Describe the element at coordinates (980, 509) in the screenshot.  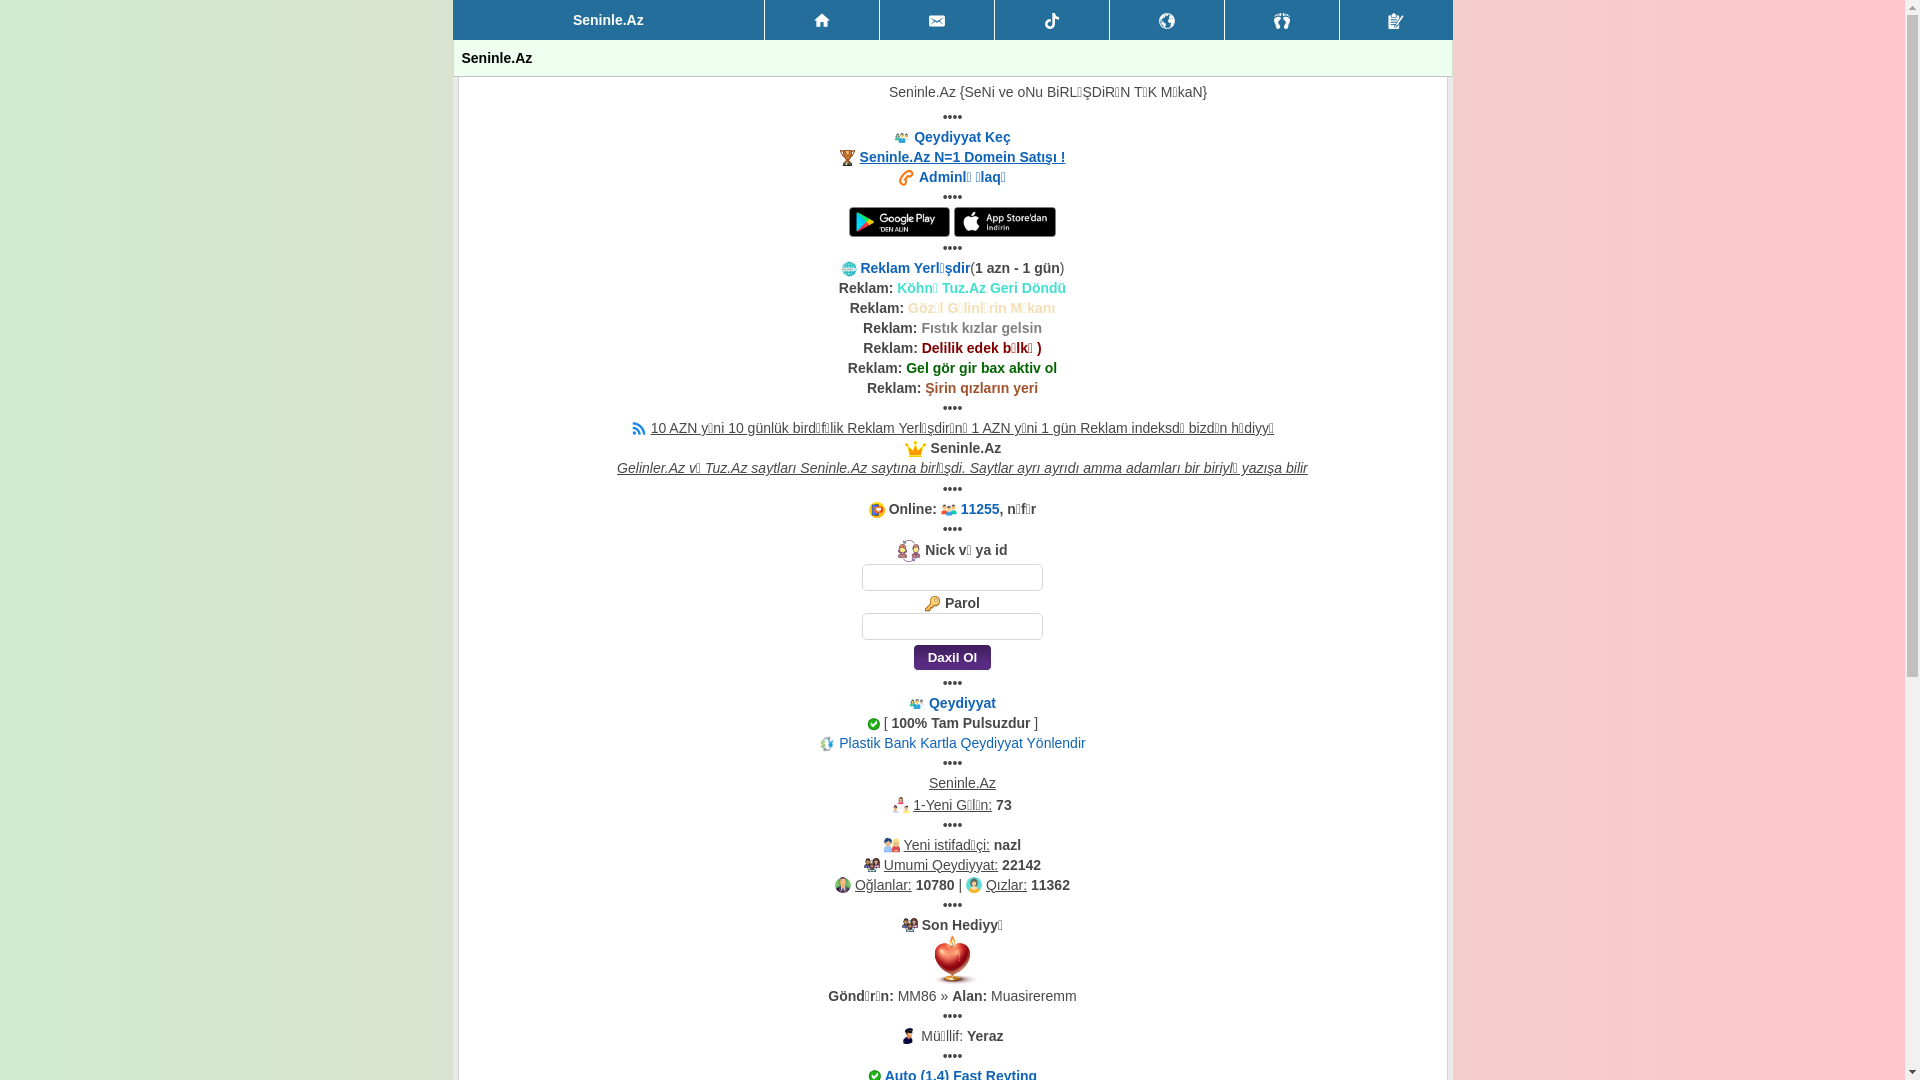
I see `11255` at that location.